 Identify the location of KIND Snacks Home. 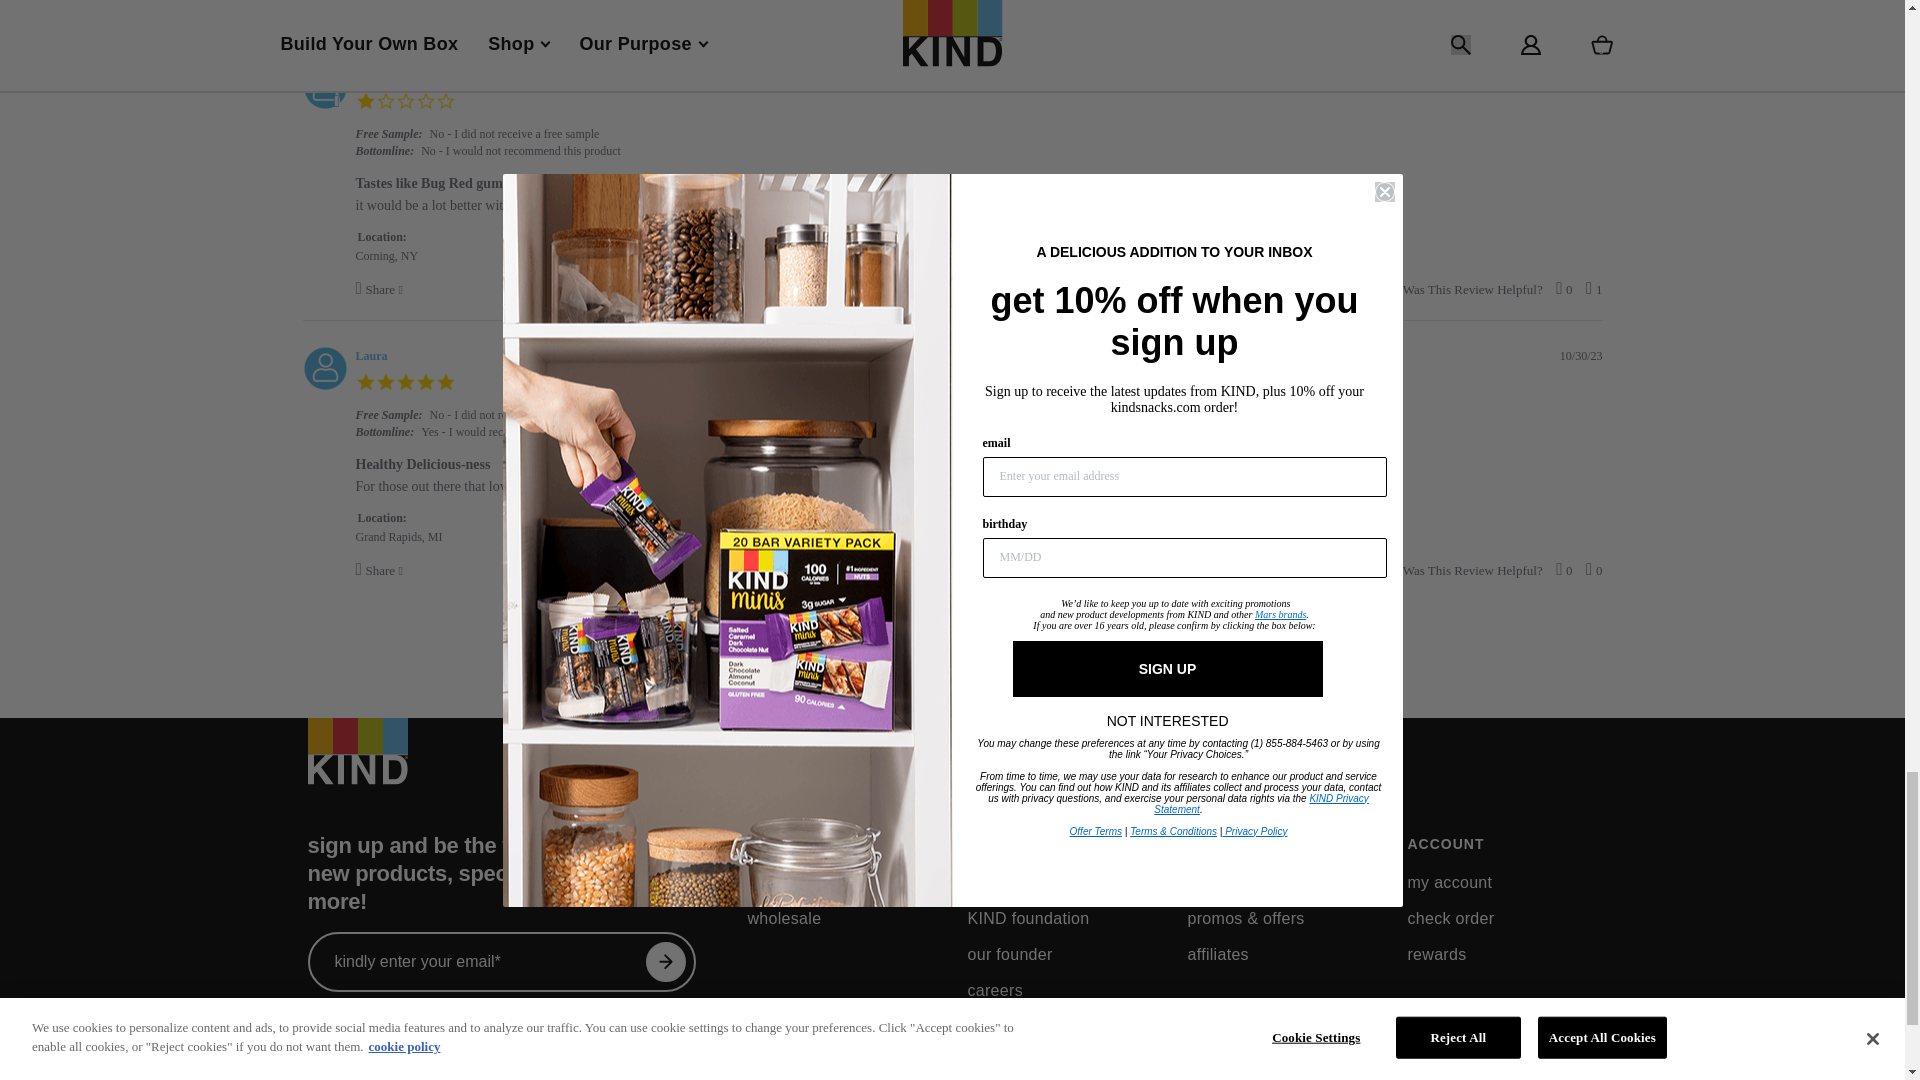
(357, 763).